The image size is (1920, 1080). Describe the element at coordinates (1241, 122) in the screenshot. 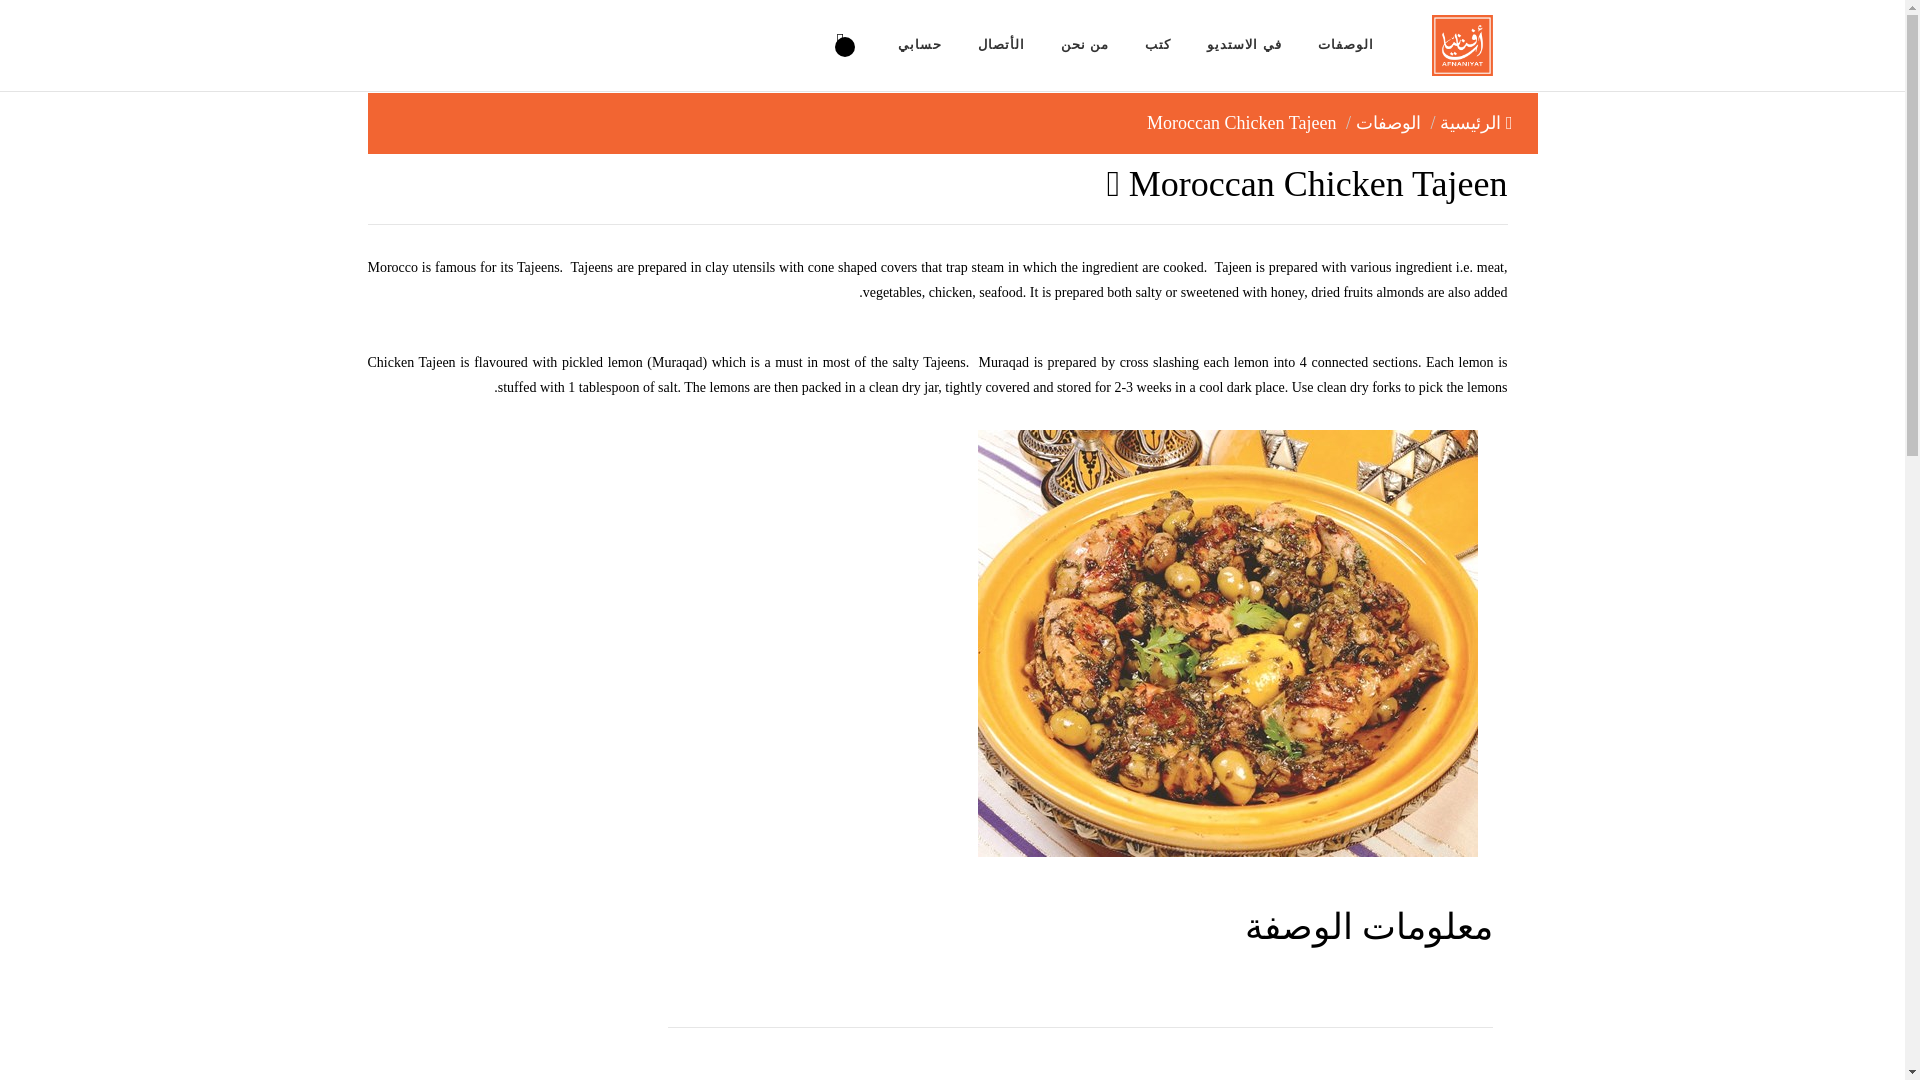

I see `Moroccan Chicken Tajeen` at that location.